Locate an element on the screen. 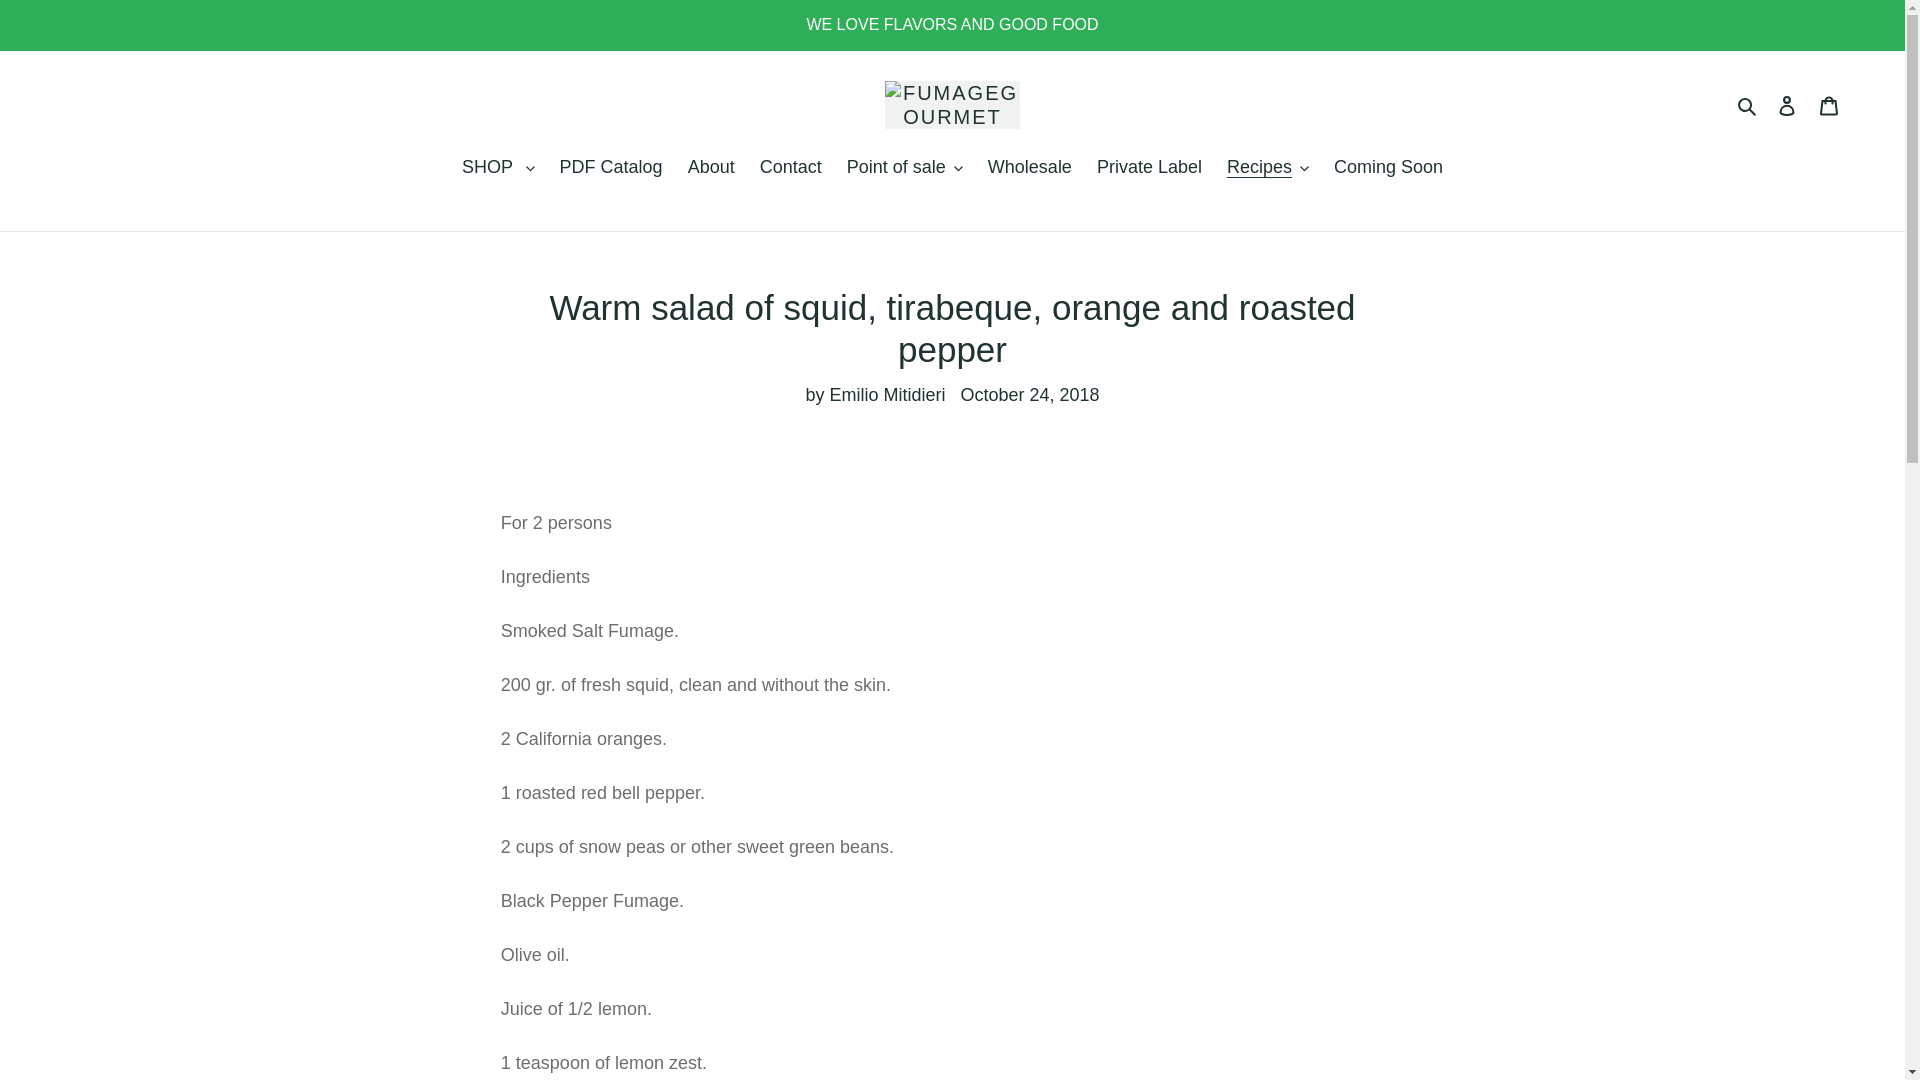 This screenshot has height=1080, width=1920. Search is located at coordinates (1748, 104).